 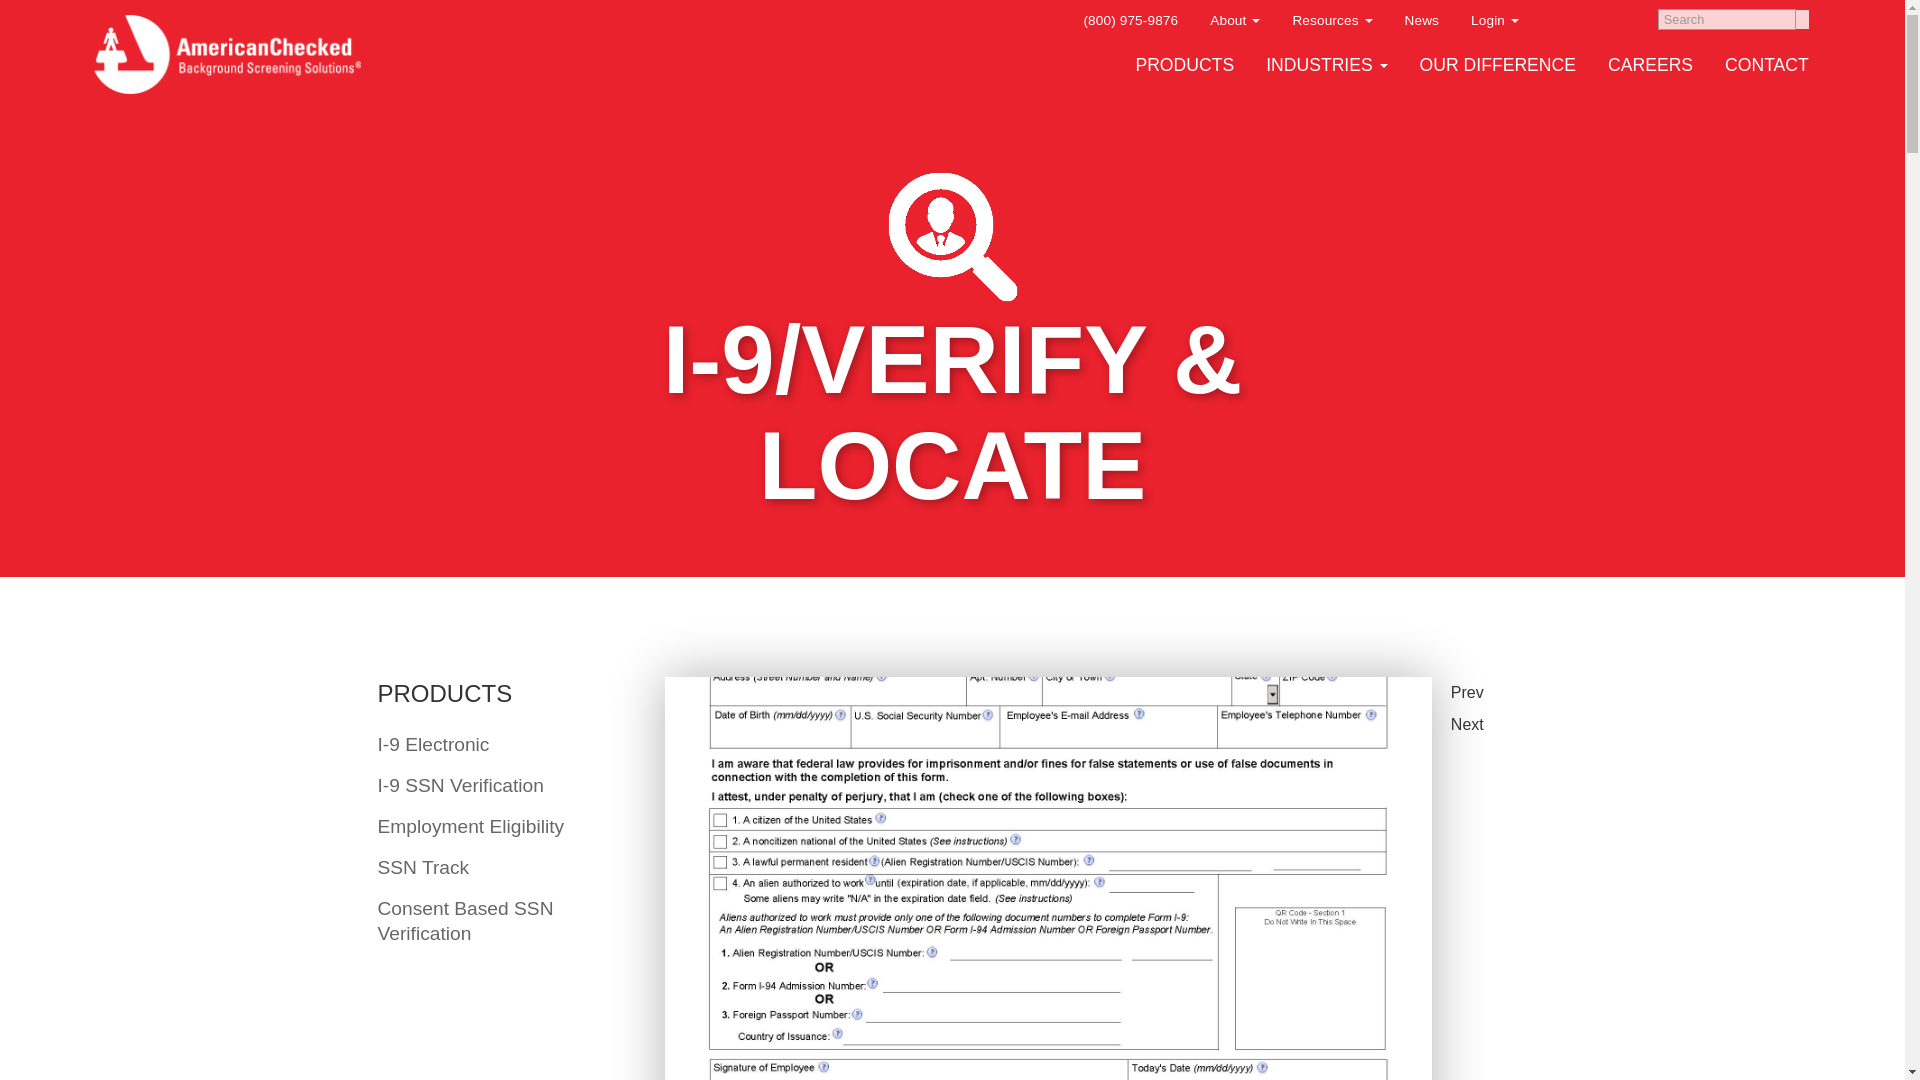 I want to click on Login, so click(x=1494, y=21).